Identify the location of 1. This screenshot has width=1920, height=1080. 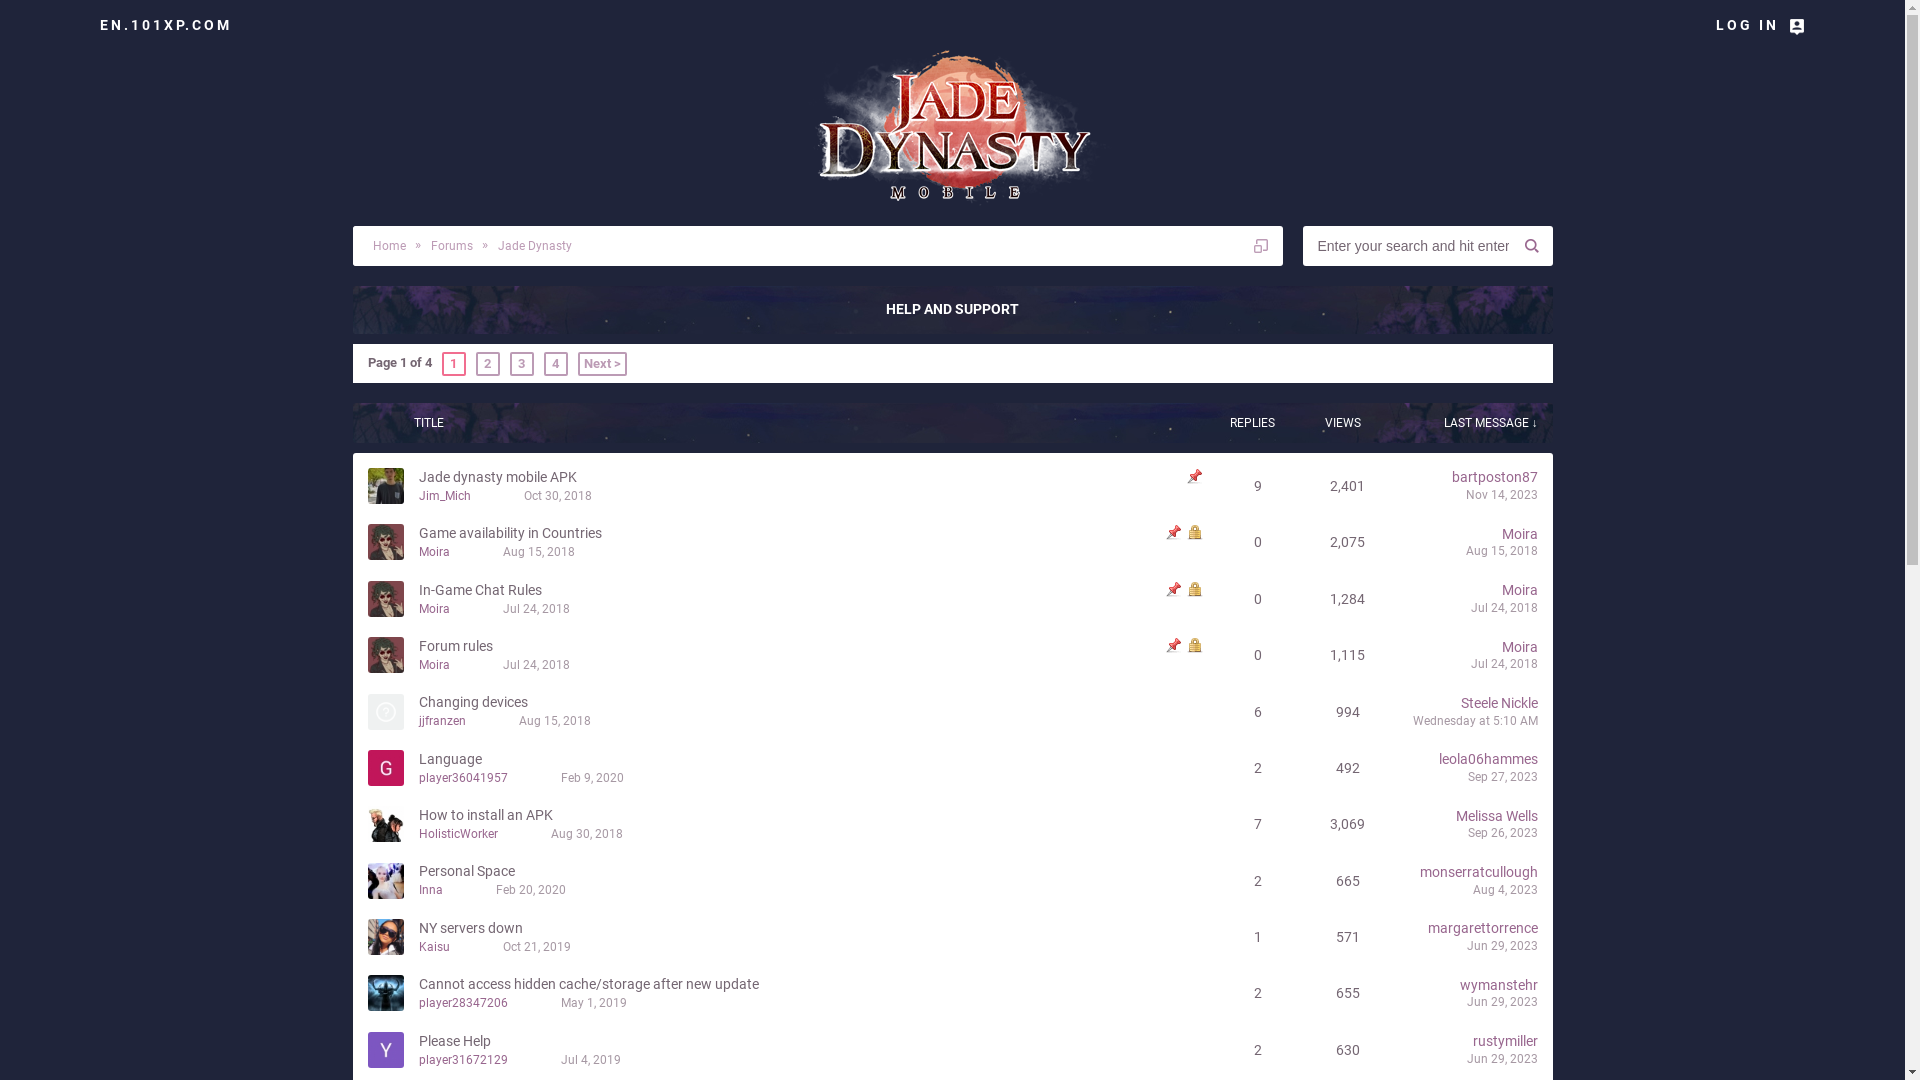
(454, 364).